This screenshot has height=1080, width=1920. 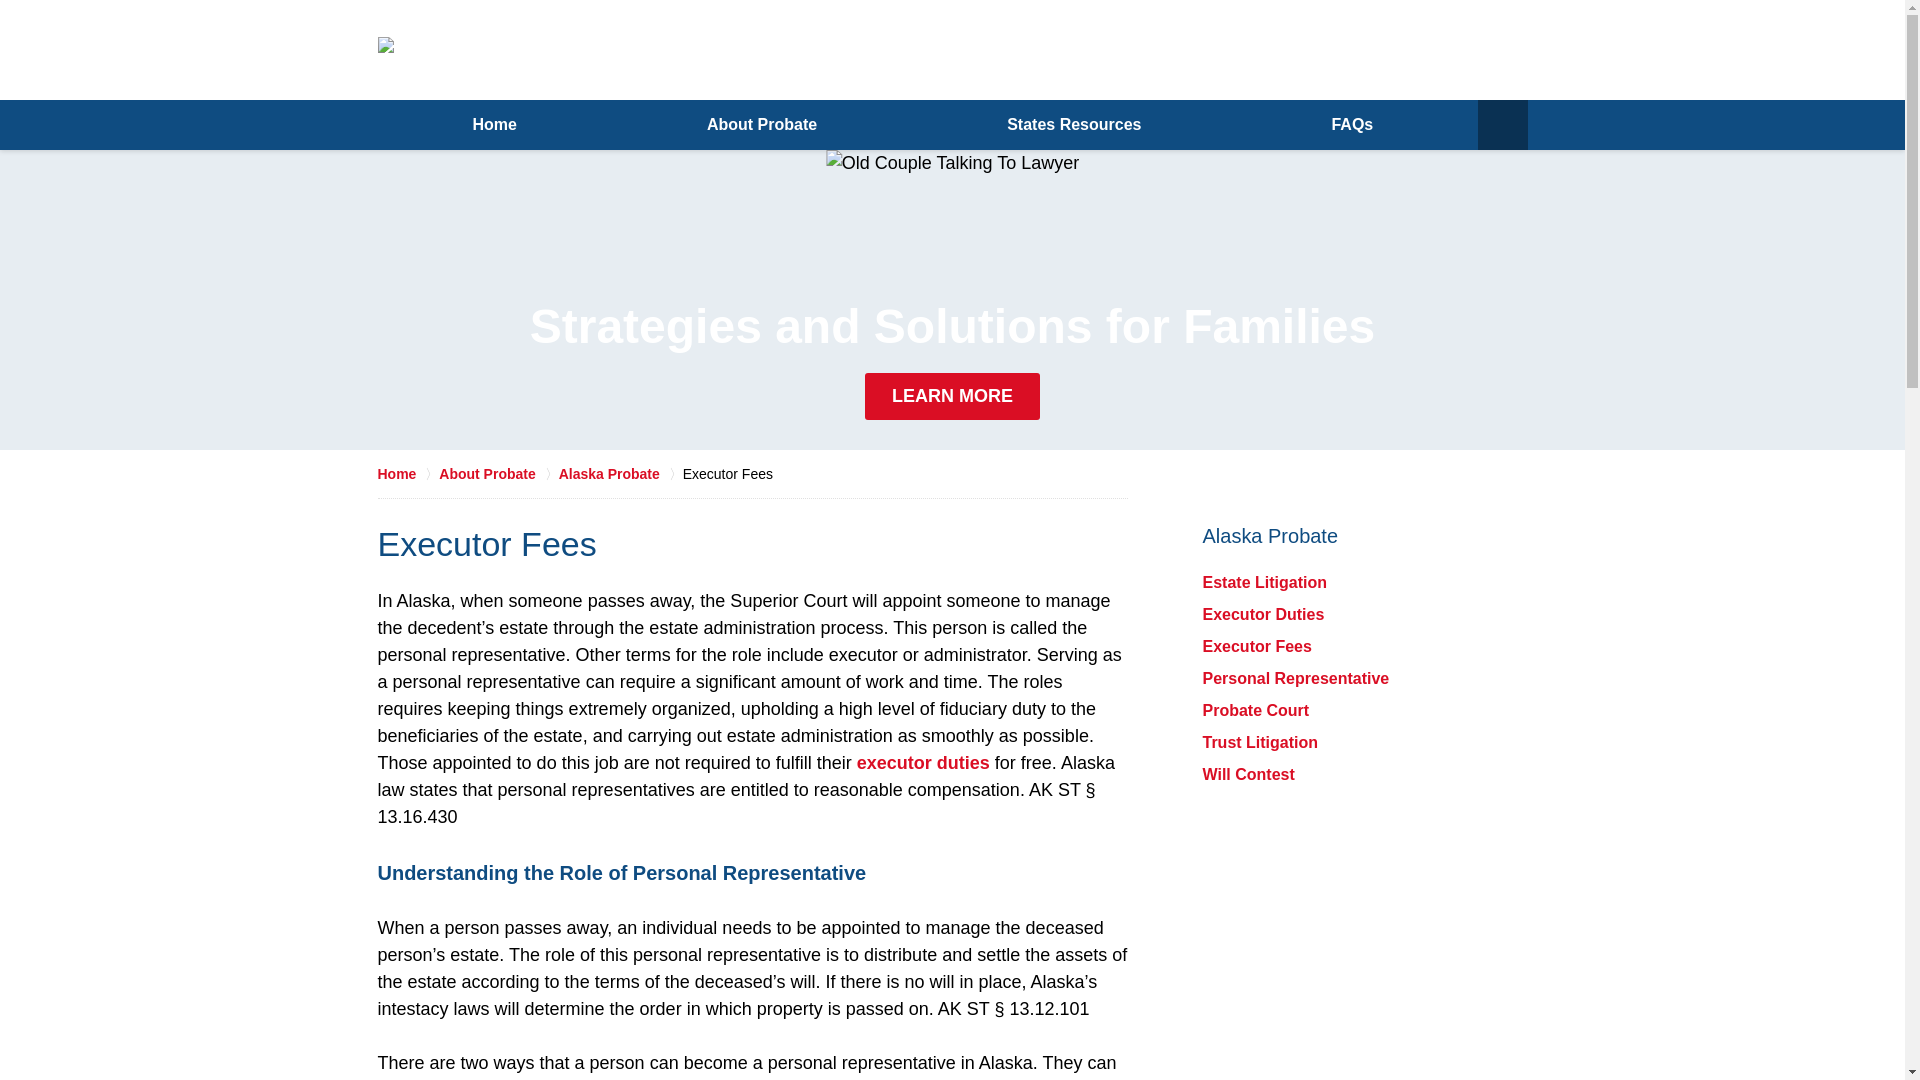 I want to click on Personal Representative, so click(x=1294, y=678).